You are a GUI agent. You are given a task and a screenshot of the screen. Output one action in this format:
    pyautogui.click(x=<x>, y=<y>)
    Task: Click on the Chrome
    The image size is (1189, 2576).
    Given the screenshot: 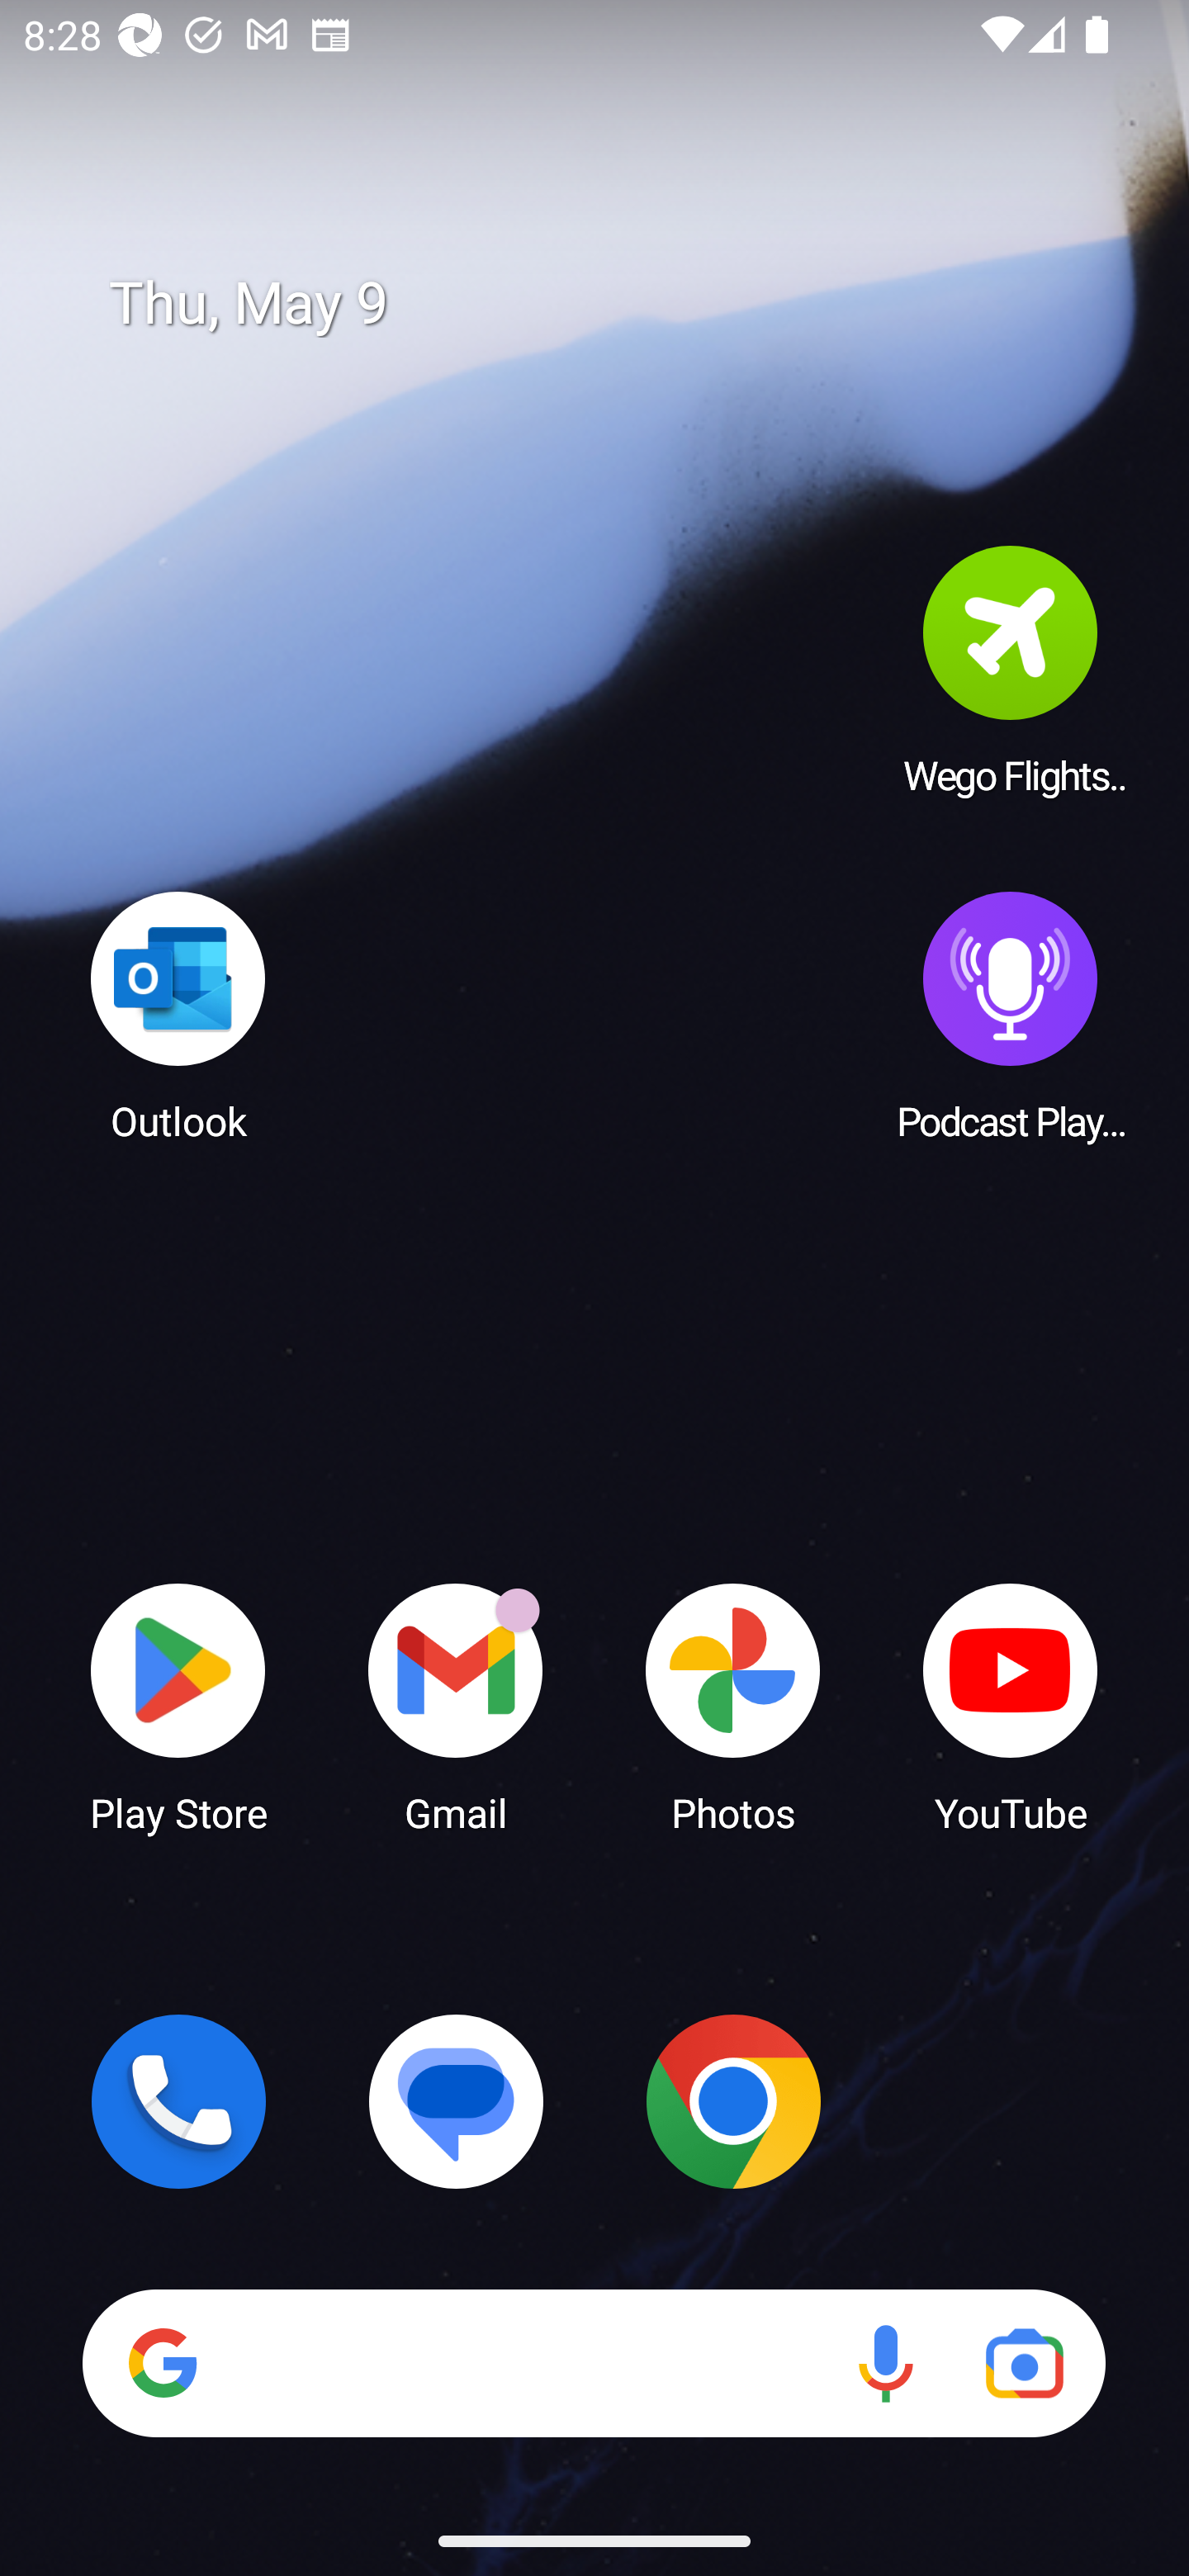 What is the action you would take?
    pyautogui.click(x=733, y=2101)
    